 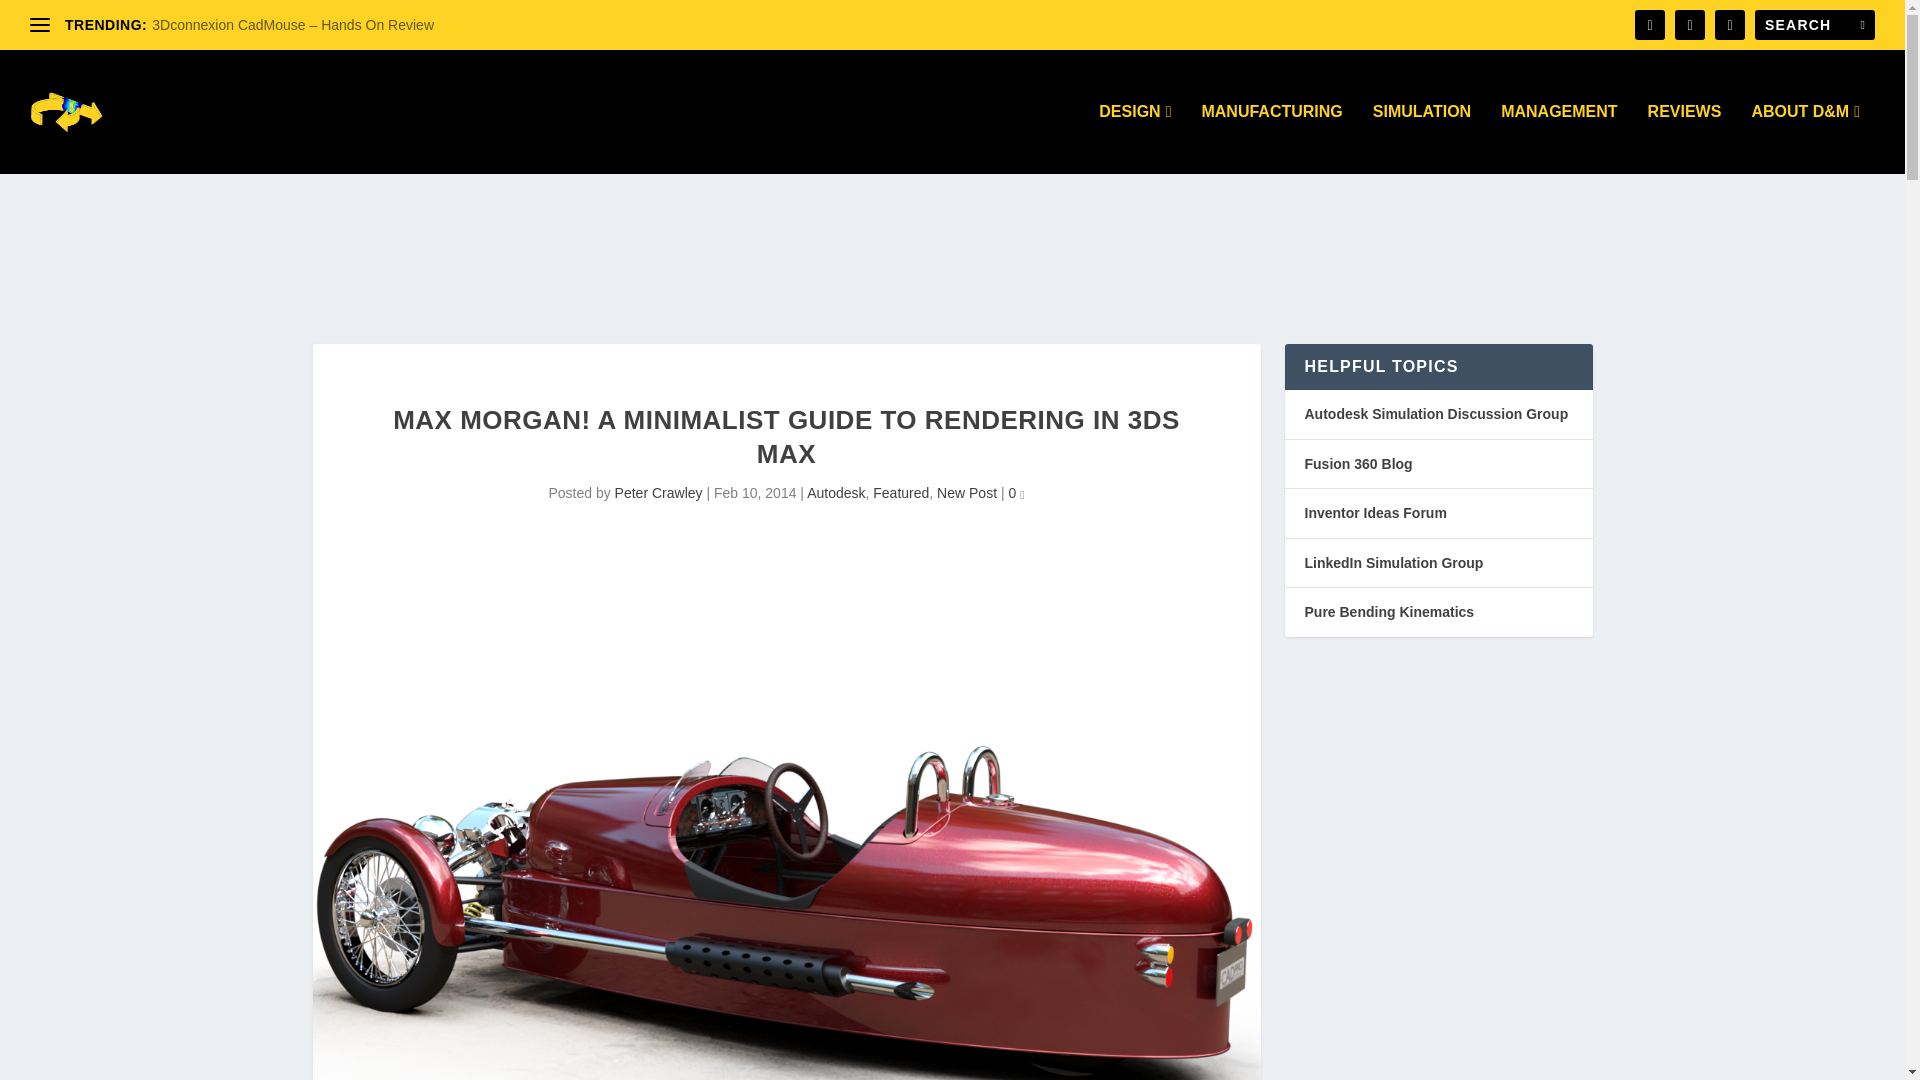 I want to click on REVIEWS, so click(x=1684, y=138).